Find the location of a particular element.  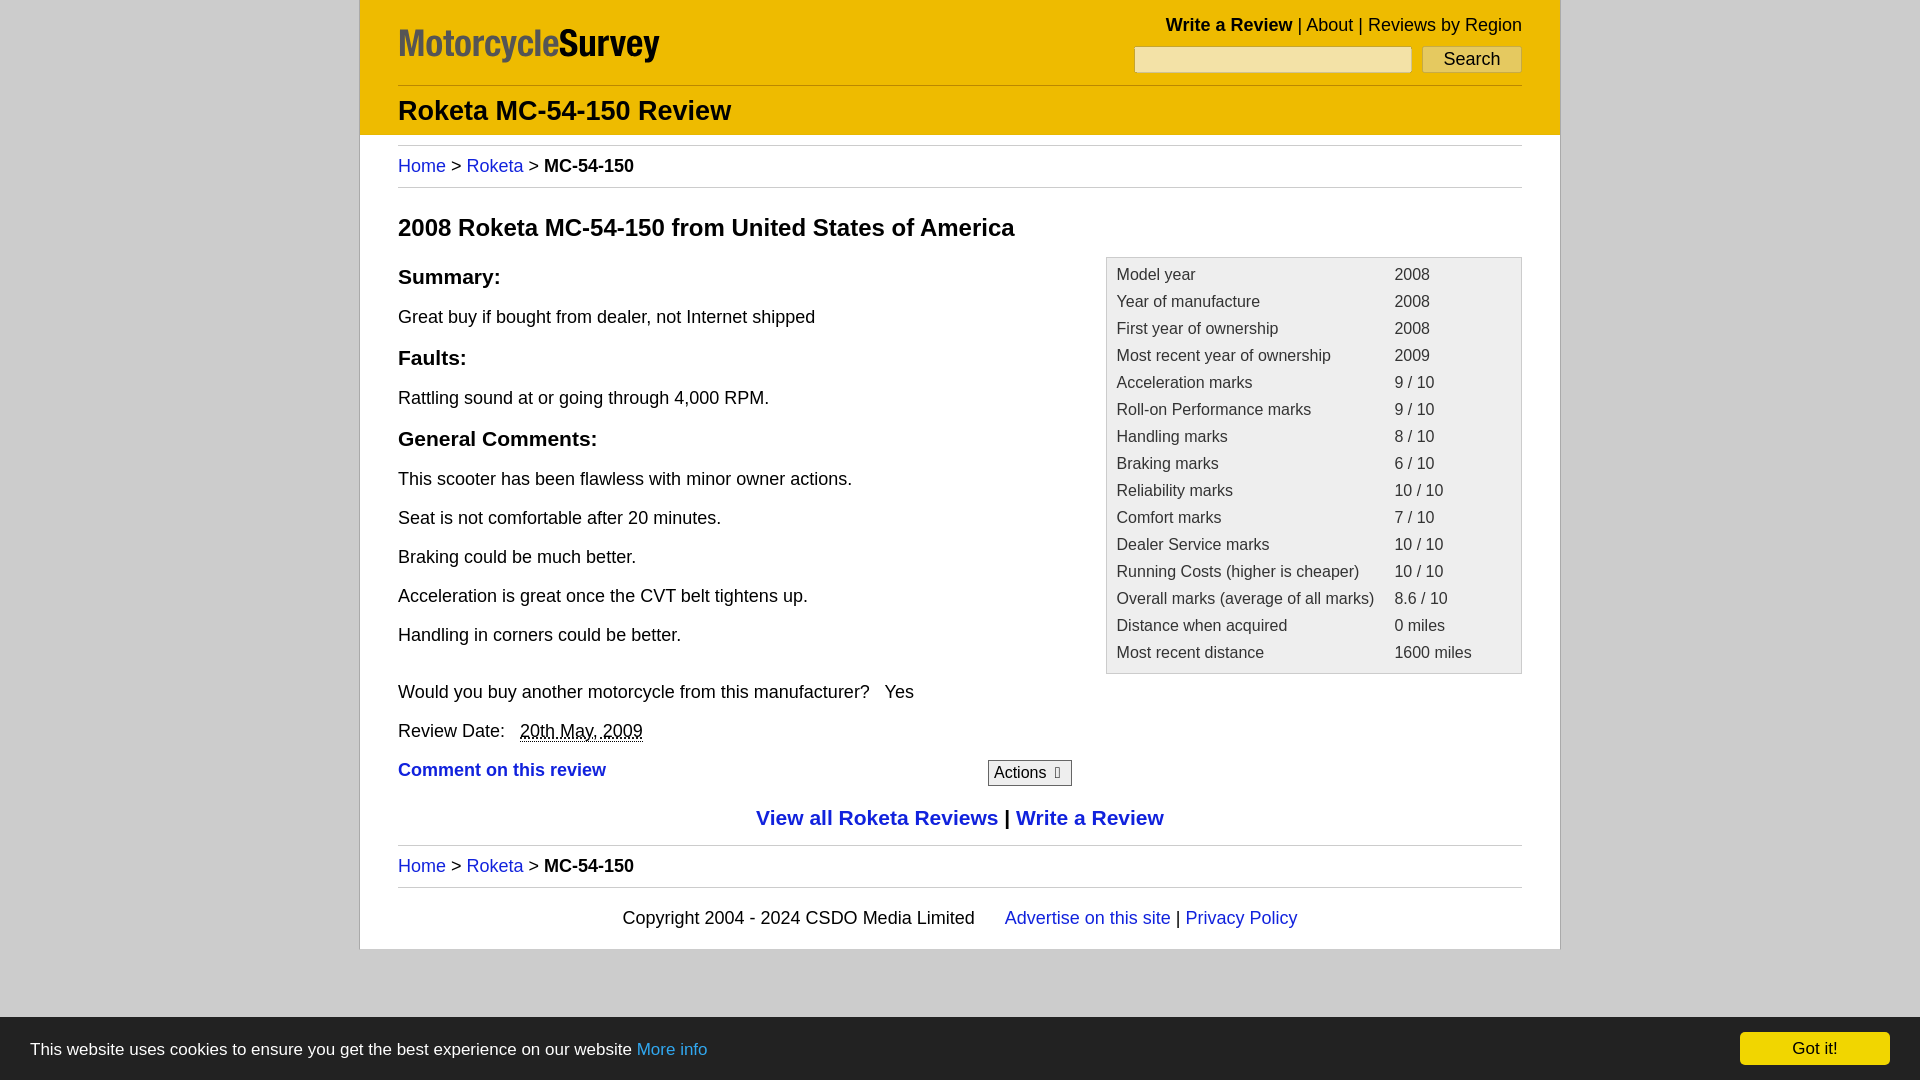

Roketa is located at coordinates (495, 166).